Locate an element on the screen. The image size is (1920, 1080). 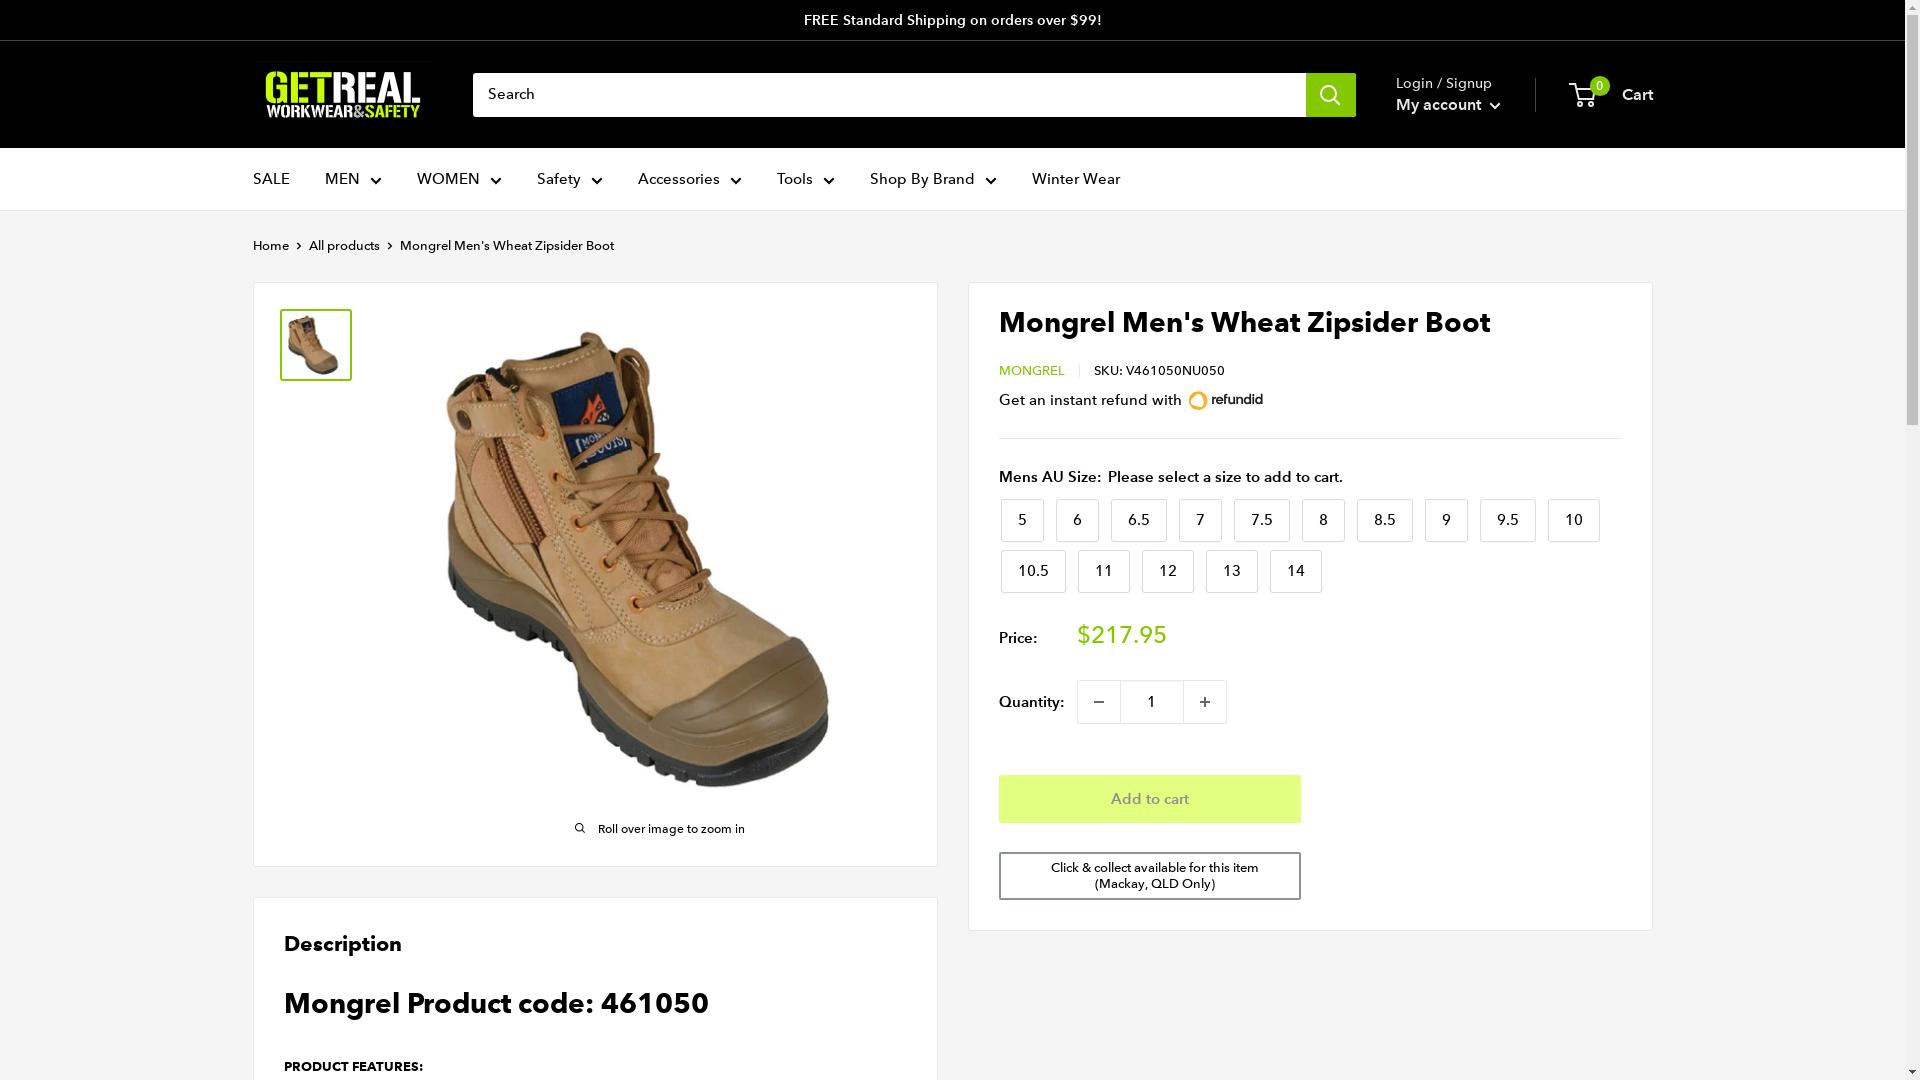
Shop By Brand is located at coordinates (934, 179).